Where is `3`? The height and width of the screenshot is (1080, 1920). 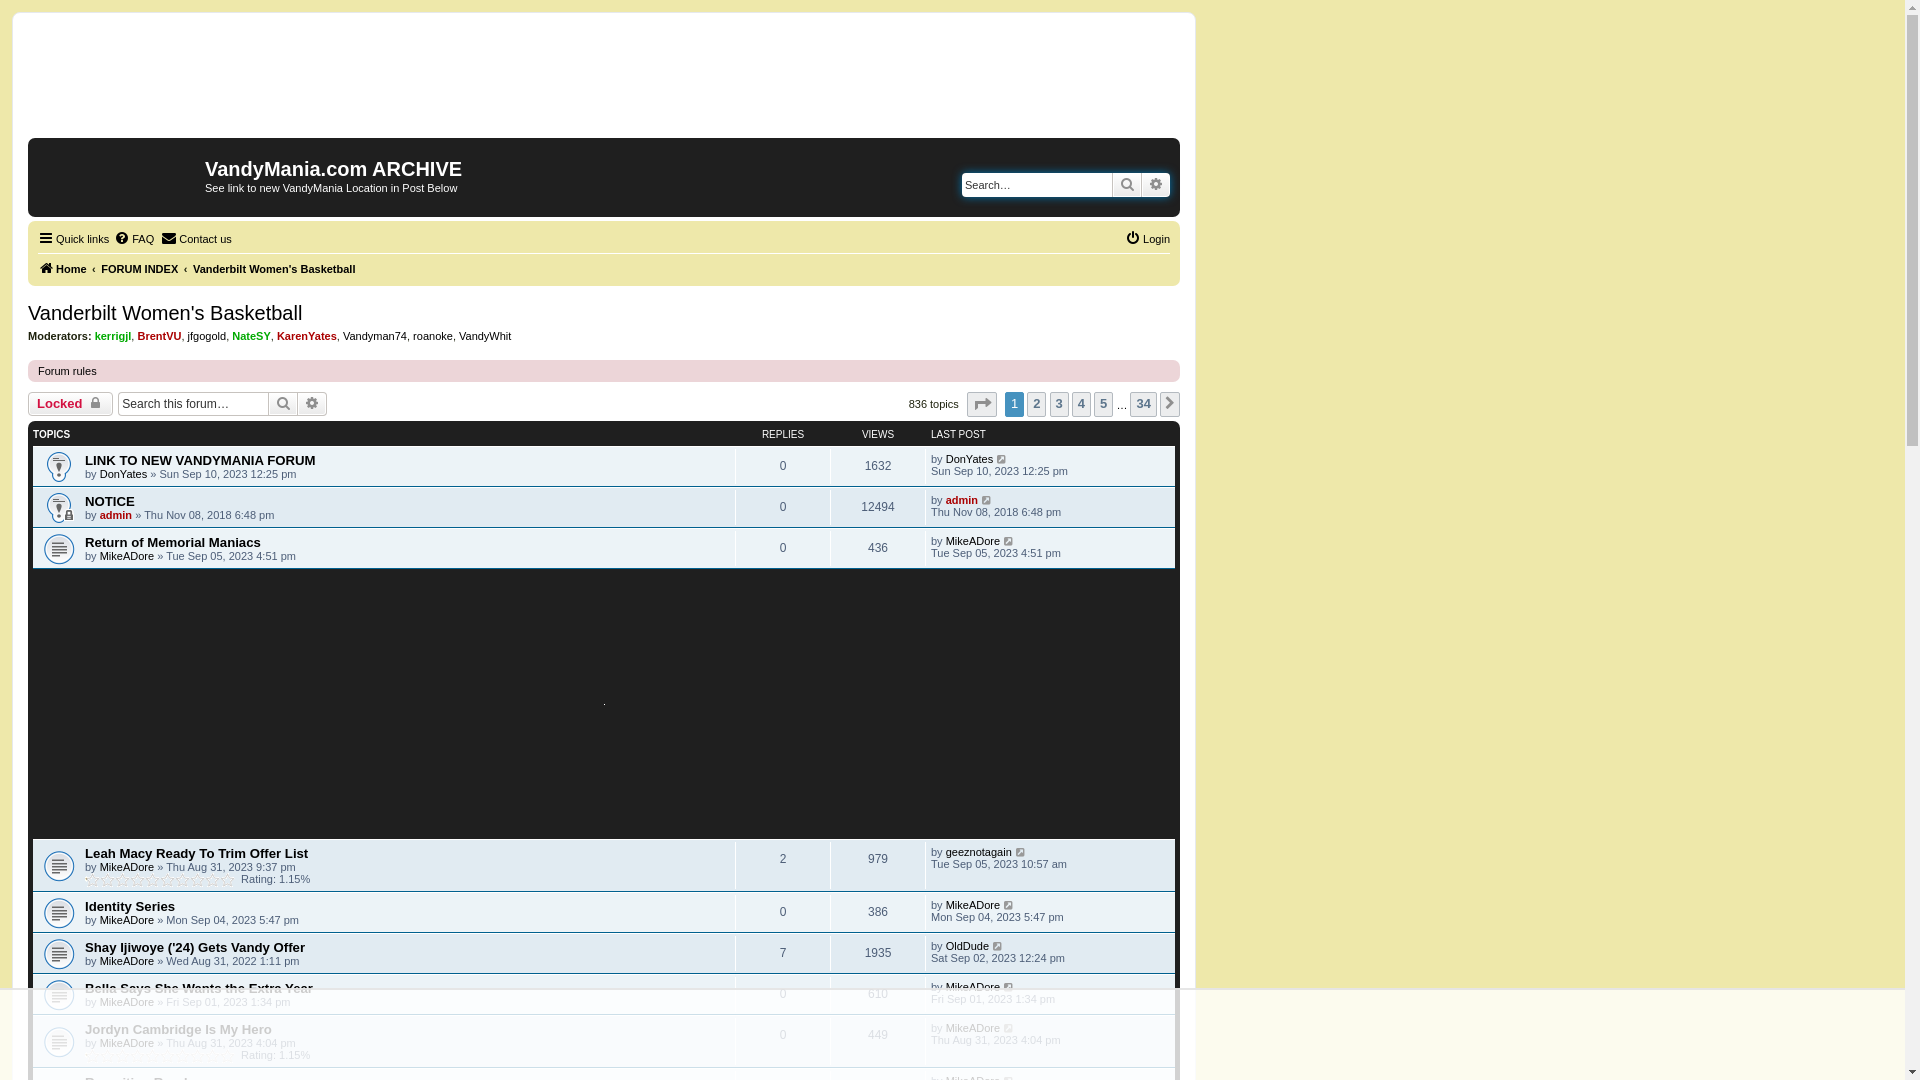 3 is located at coordinates (1060, 404).